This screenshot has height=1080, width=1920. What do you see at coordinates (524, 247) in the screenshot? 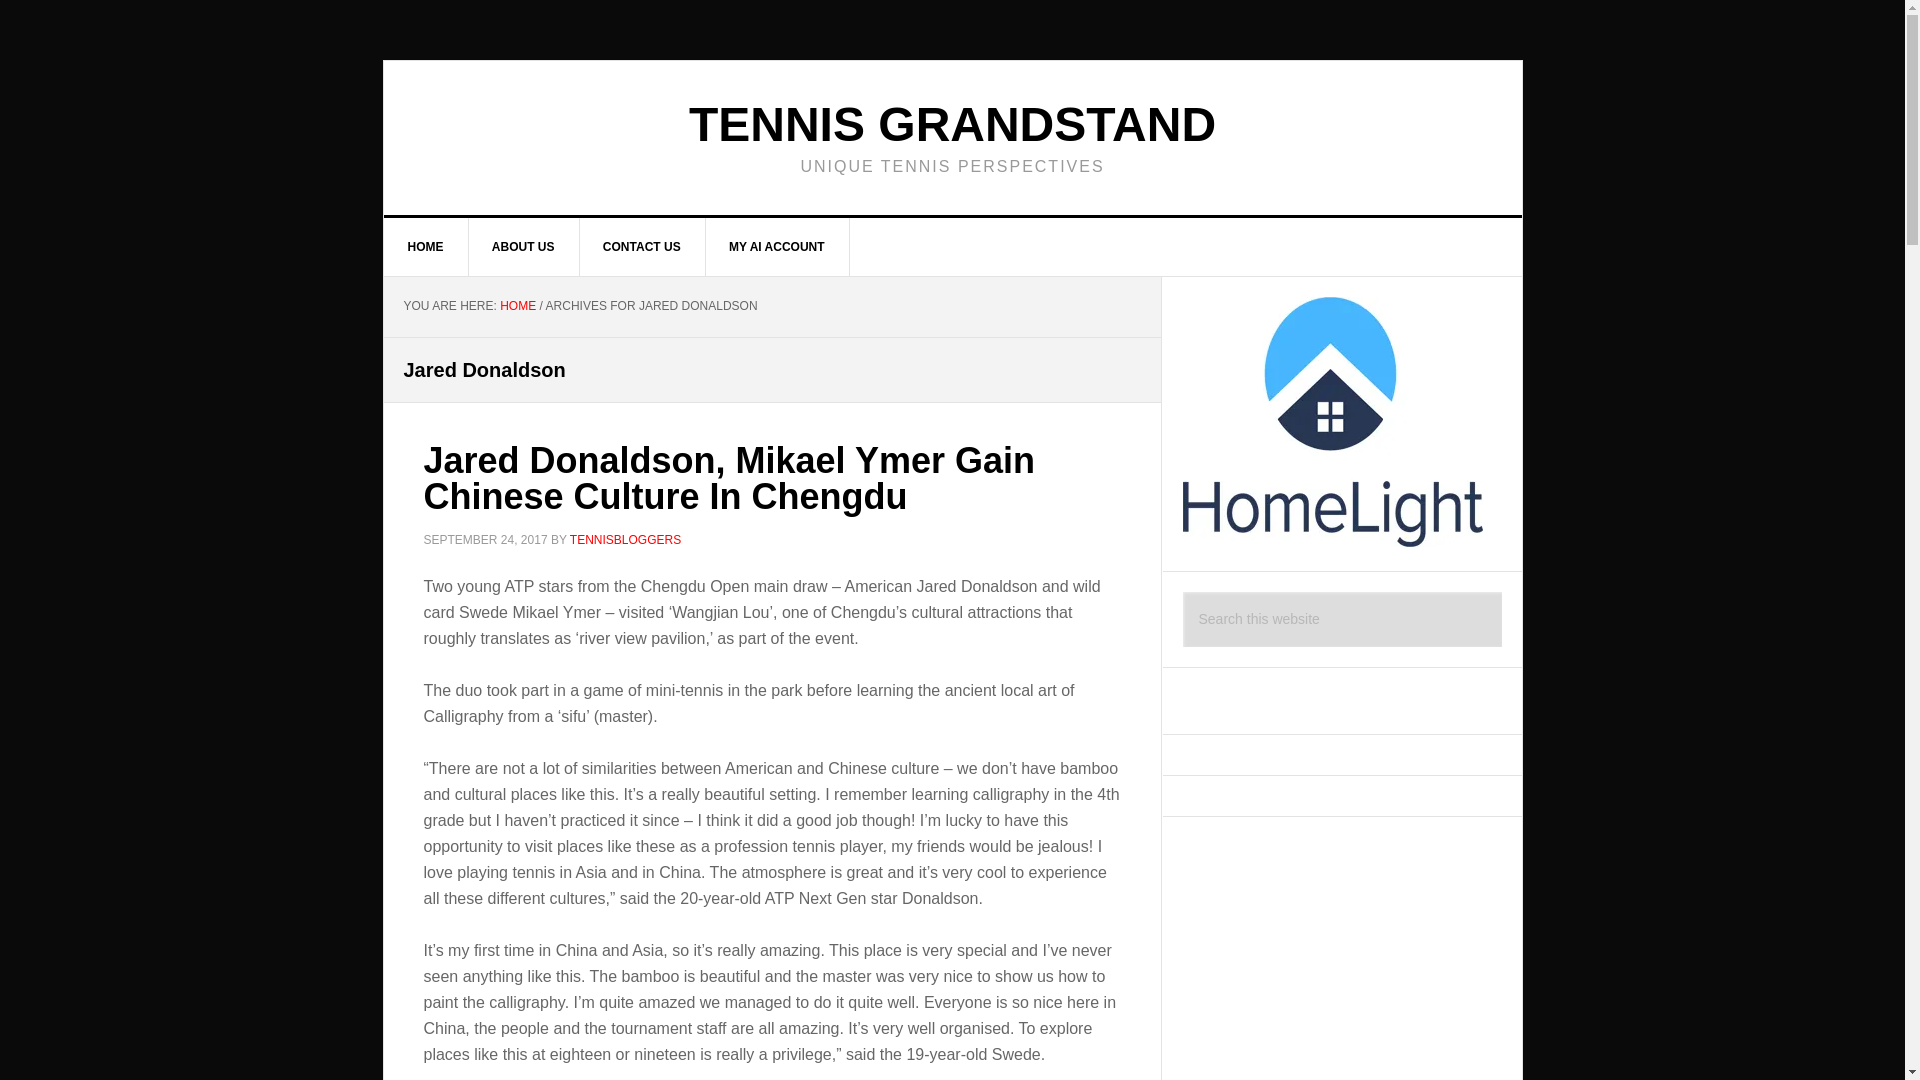
I see `ABOUT US` at bounding box center [524, 247].